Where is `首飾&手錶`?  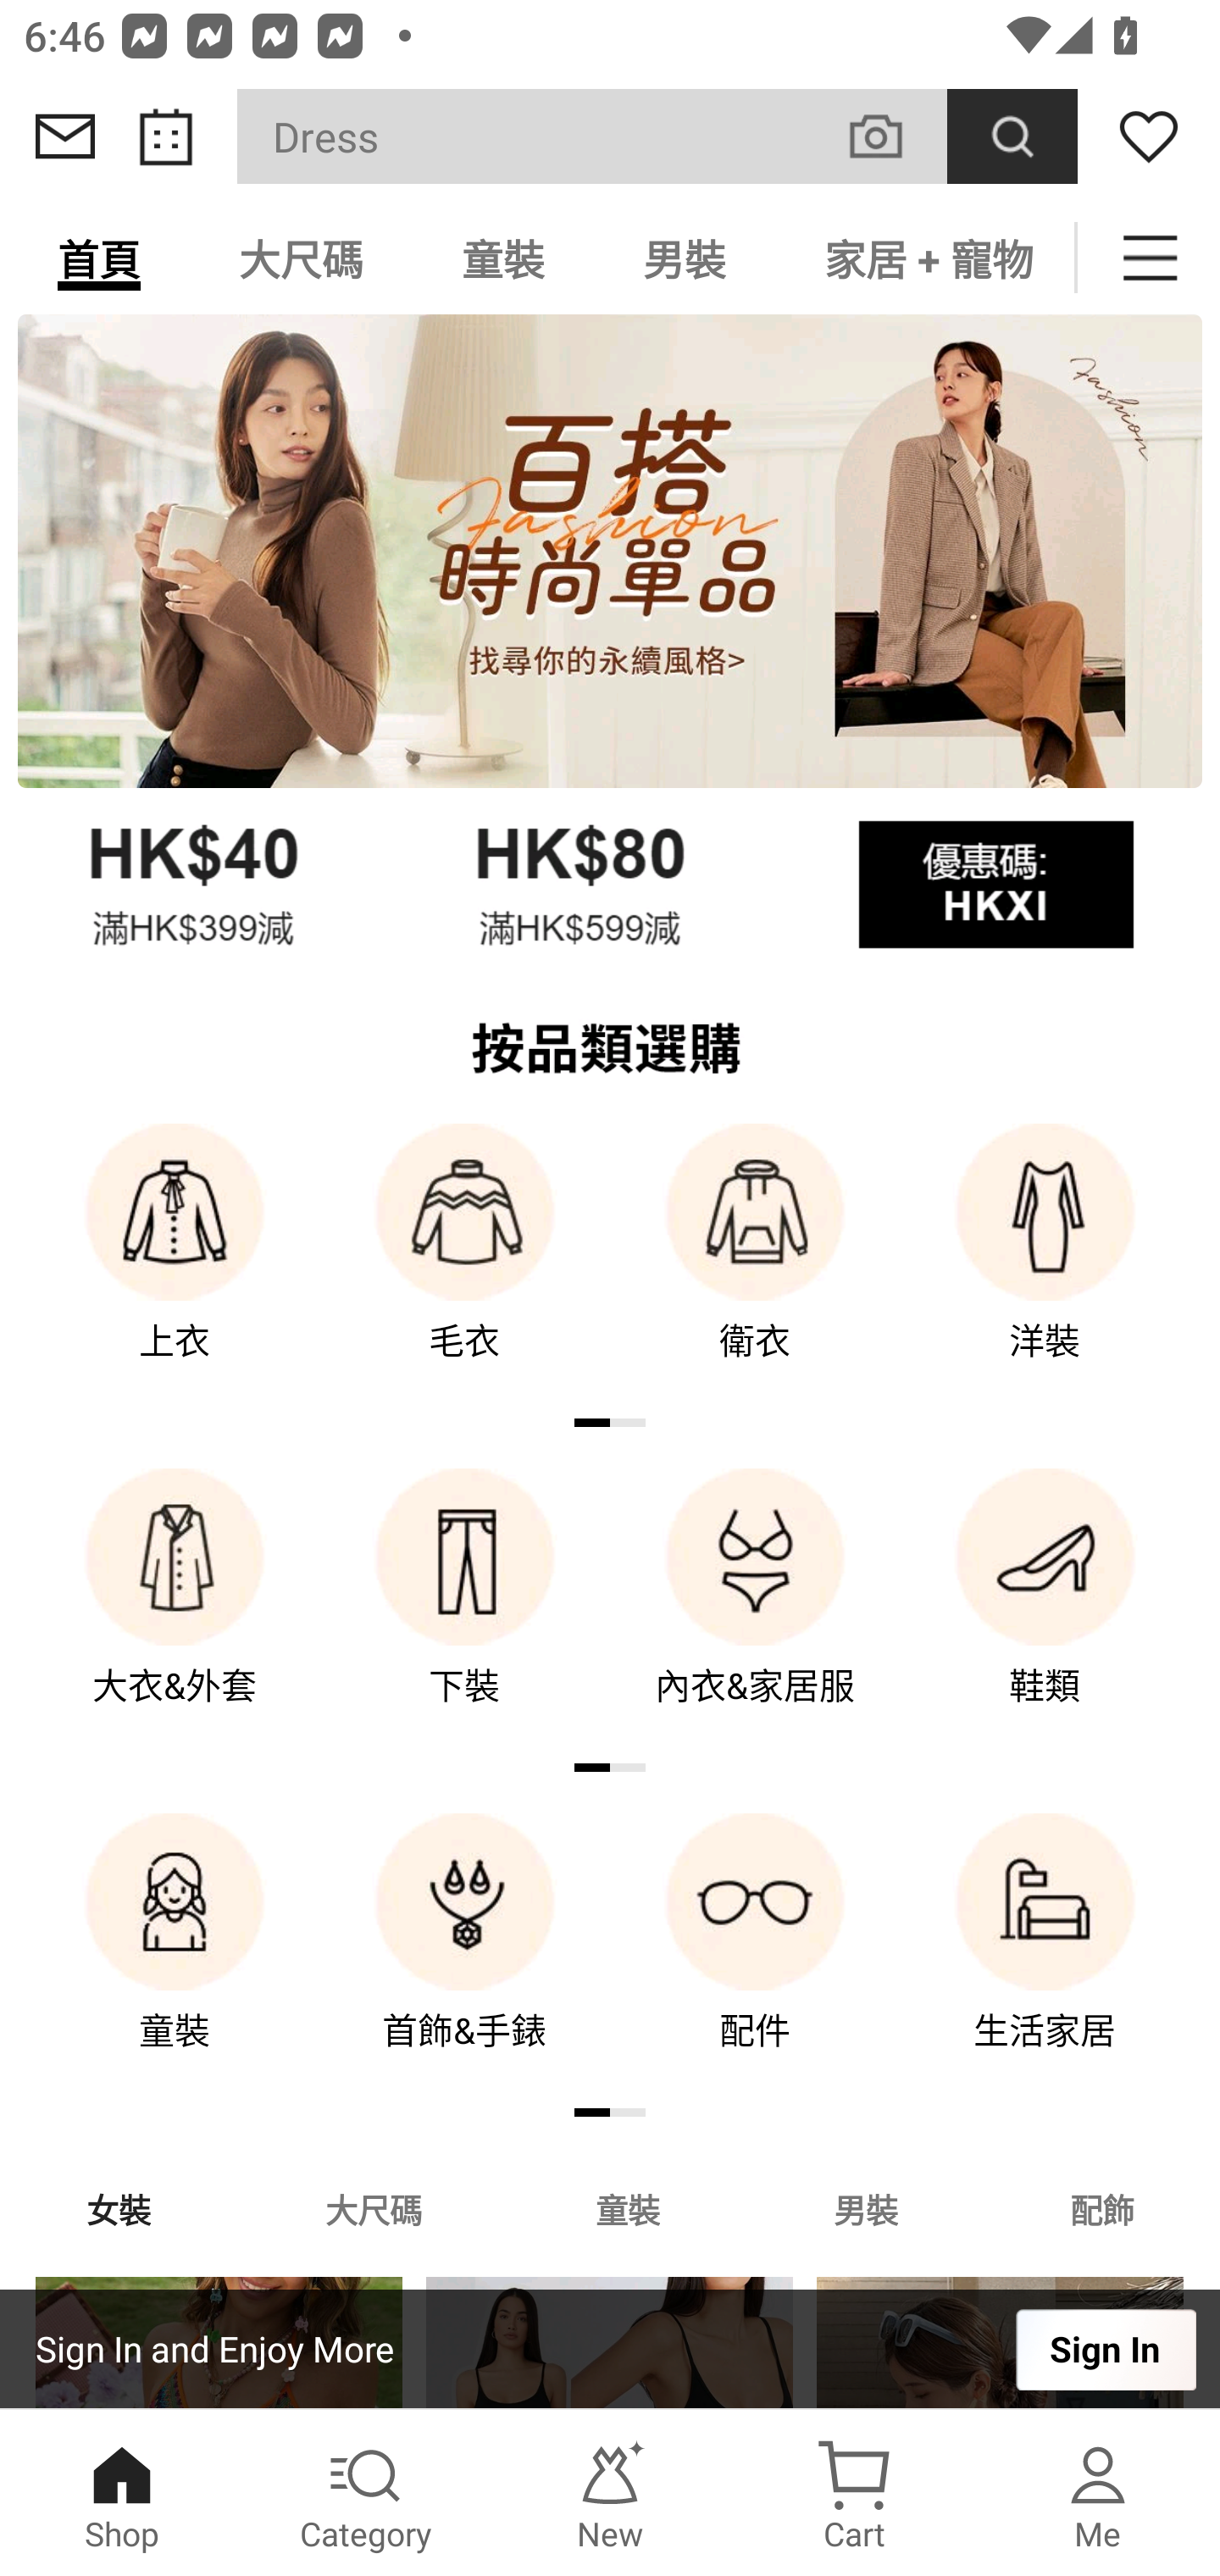
首飾&手錶 is located at coordinates (464, 1955).